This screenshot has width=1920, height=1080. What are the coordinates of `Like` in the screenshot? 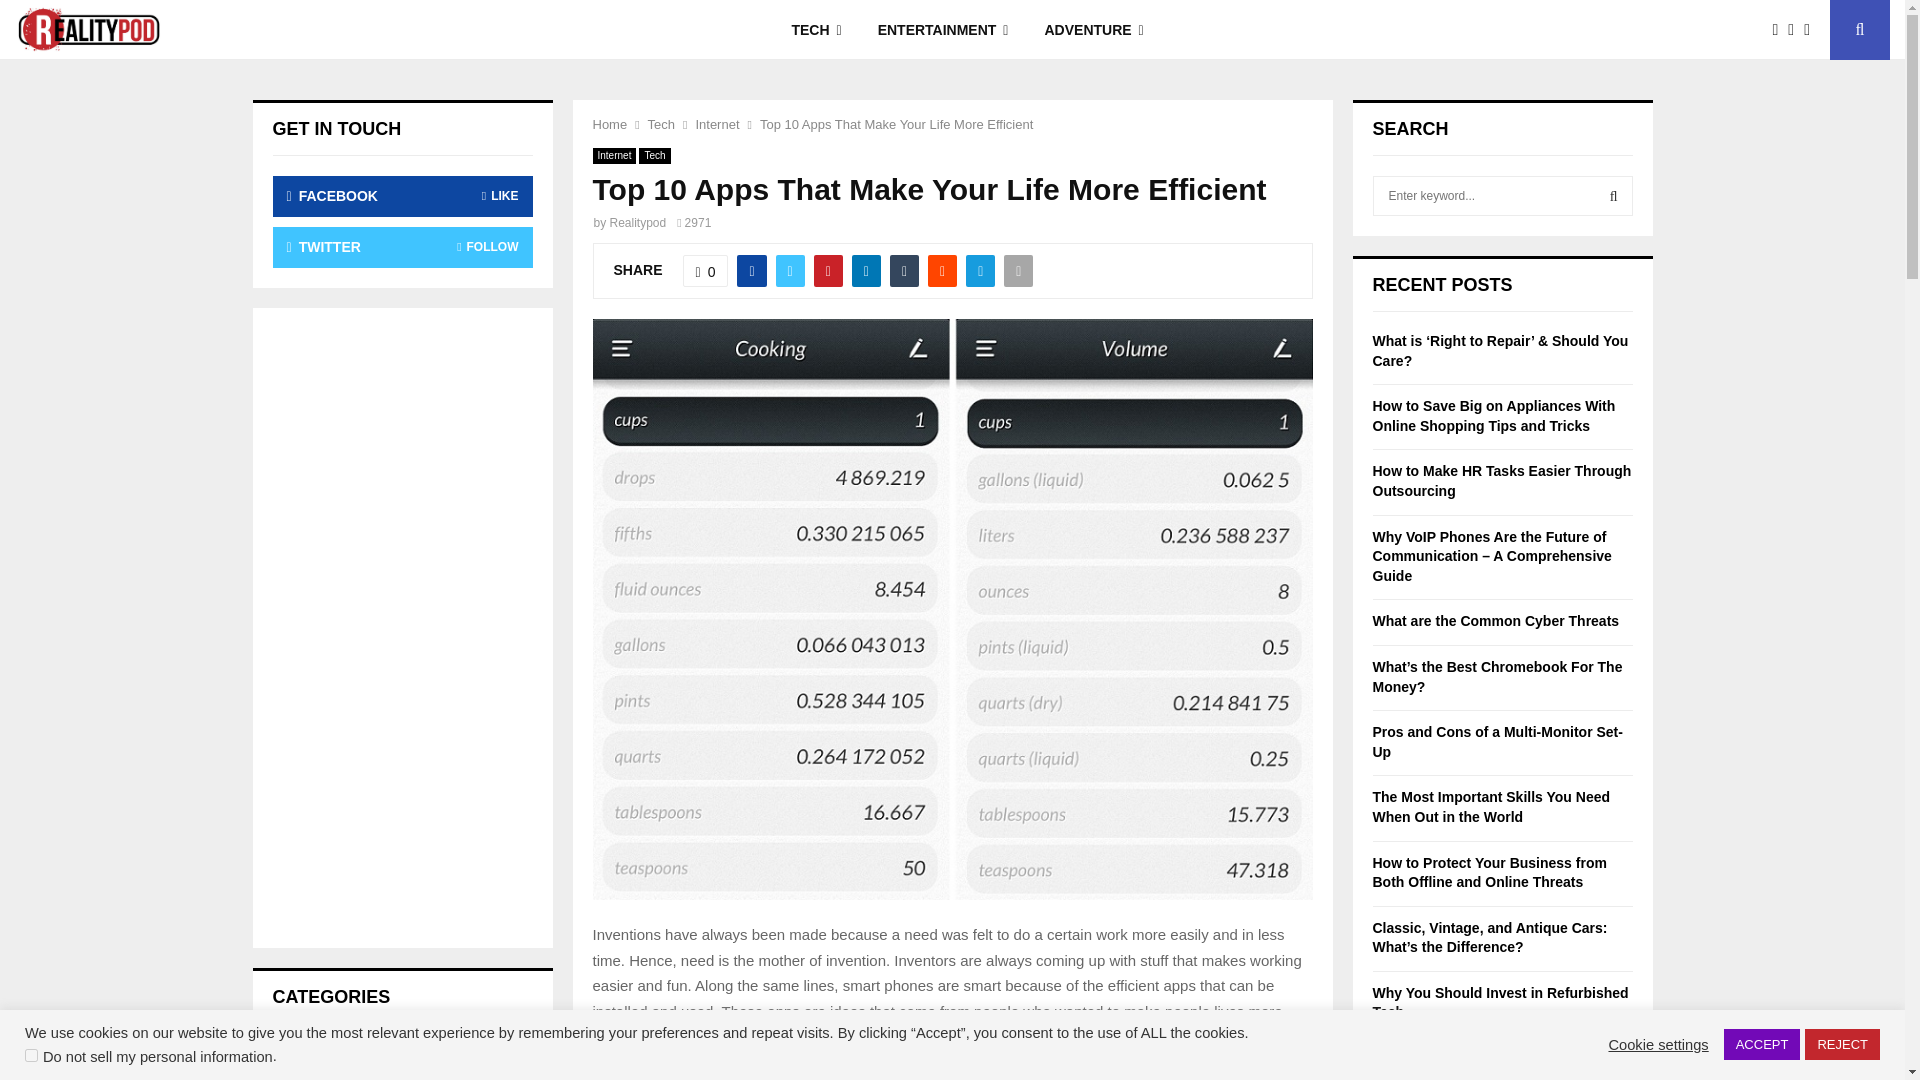 It's located at (706, 270).